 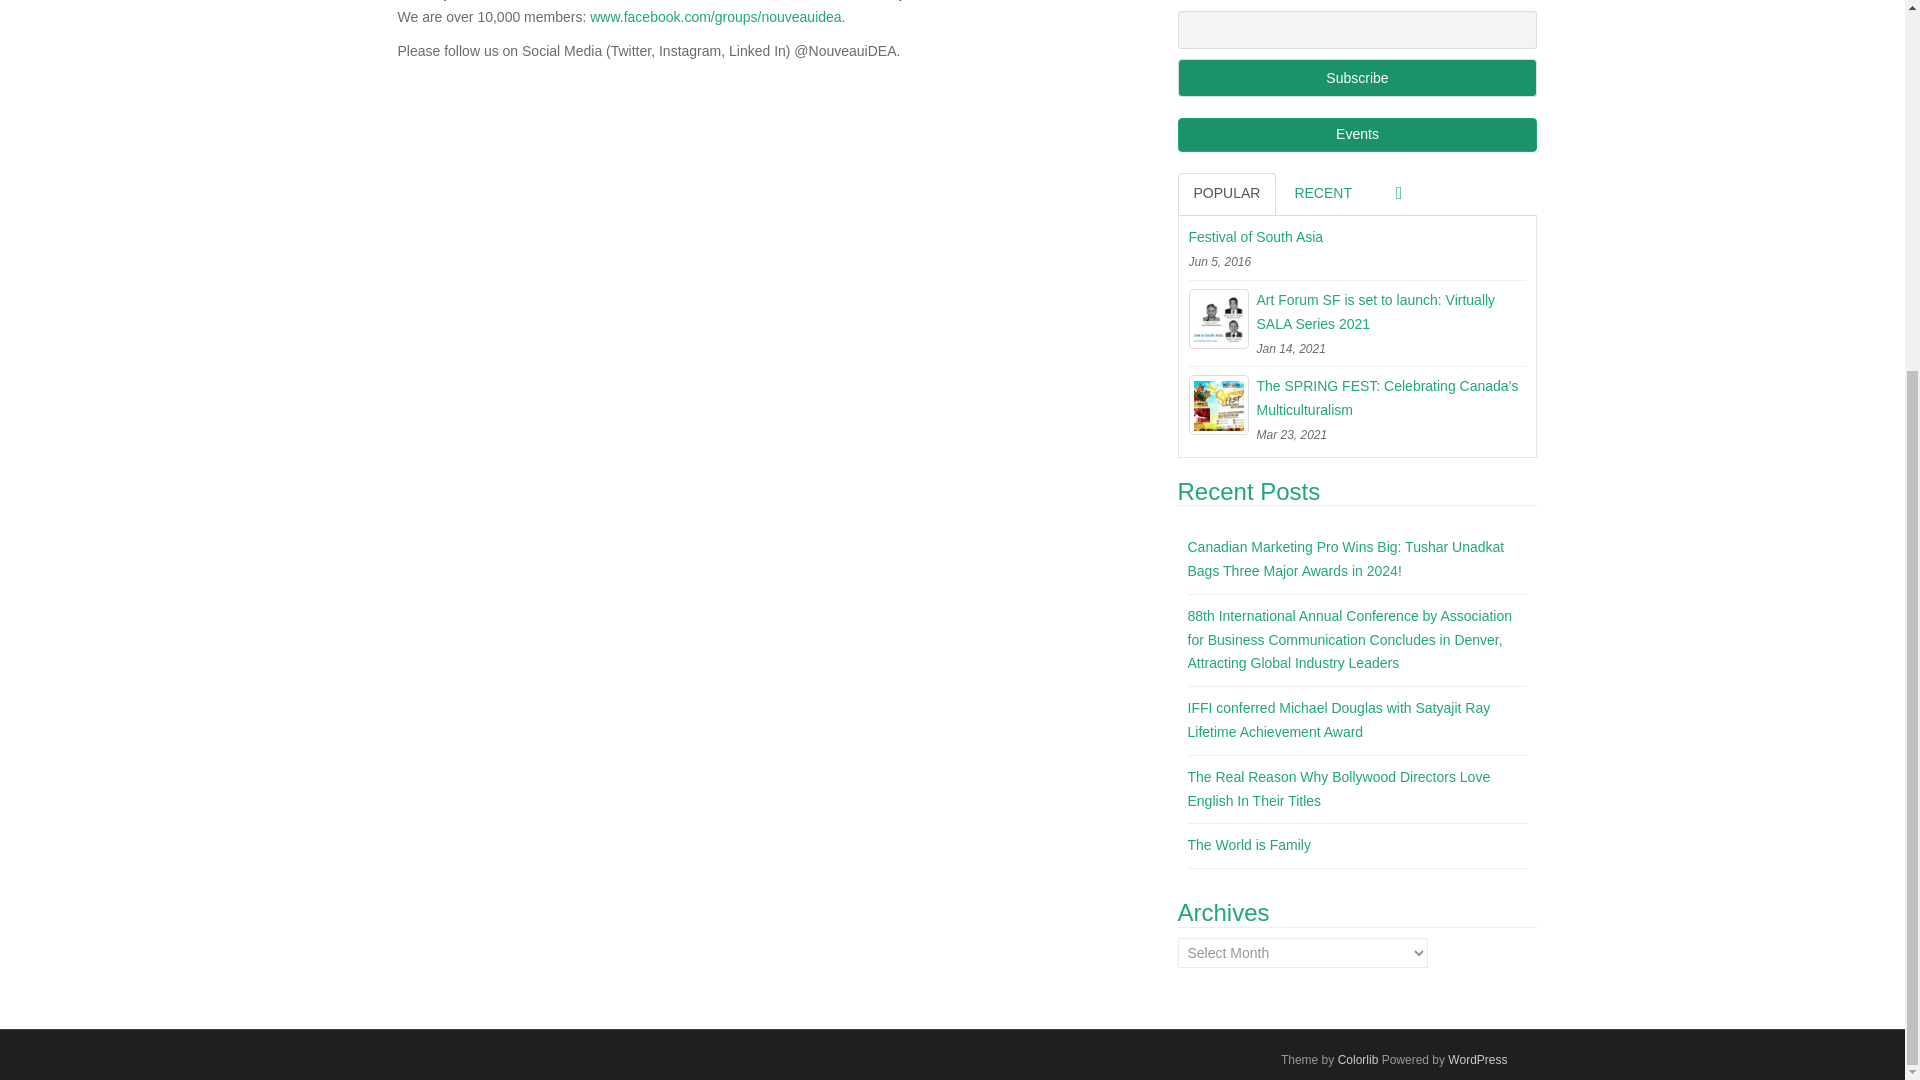 I want to click on Nouveau iDEA, so click(x=515, y=0).